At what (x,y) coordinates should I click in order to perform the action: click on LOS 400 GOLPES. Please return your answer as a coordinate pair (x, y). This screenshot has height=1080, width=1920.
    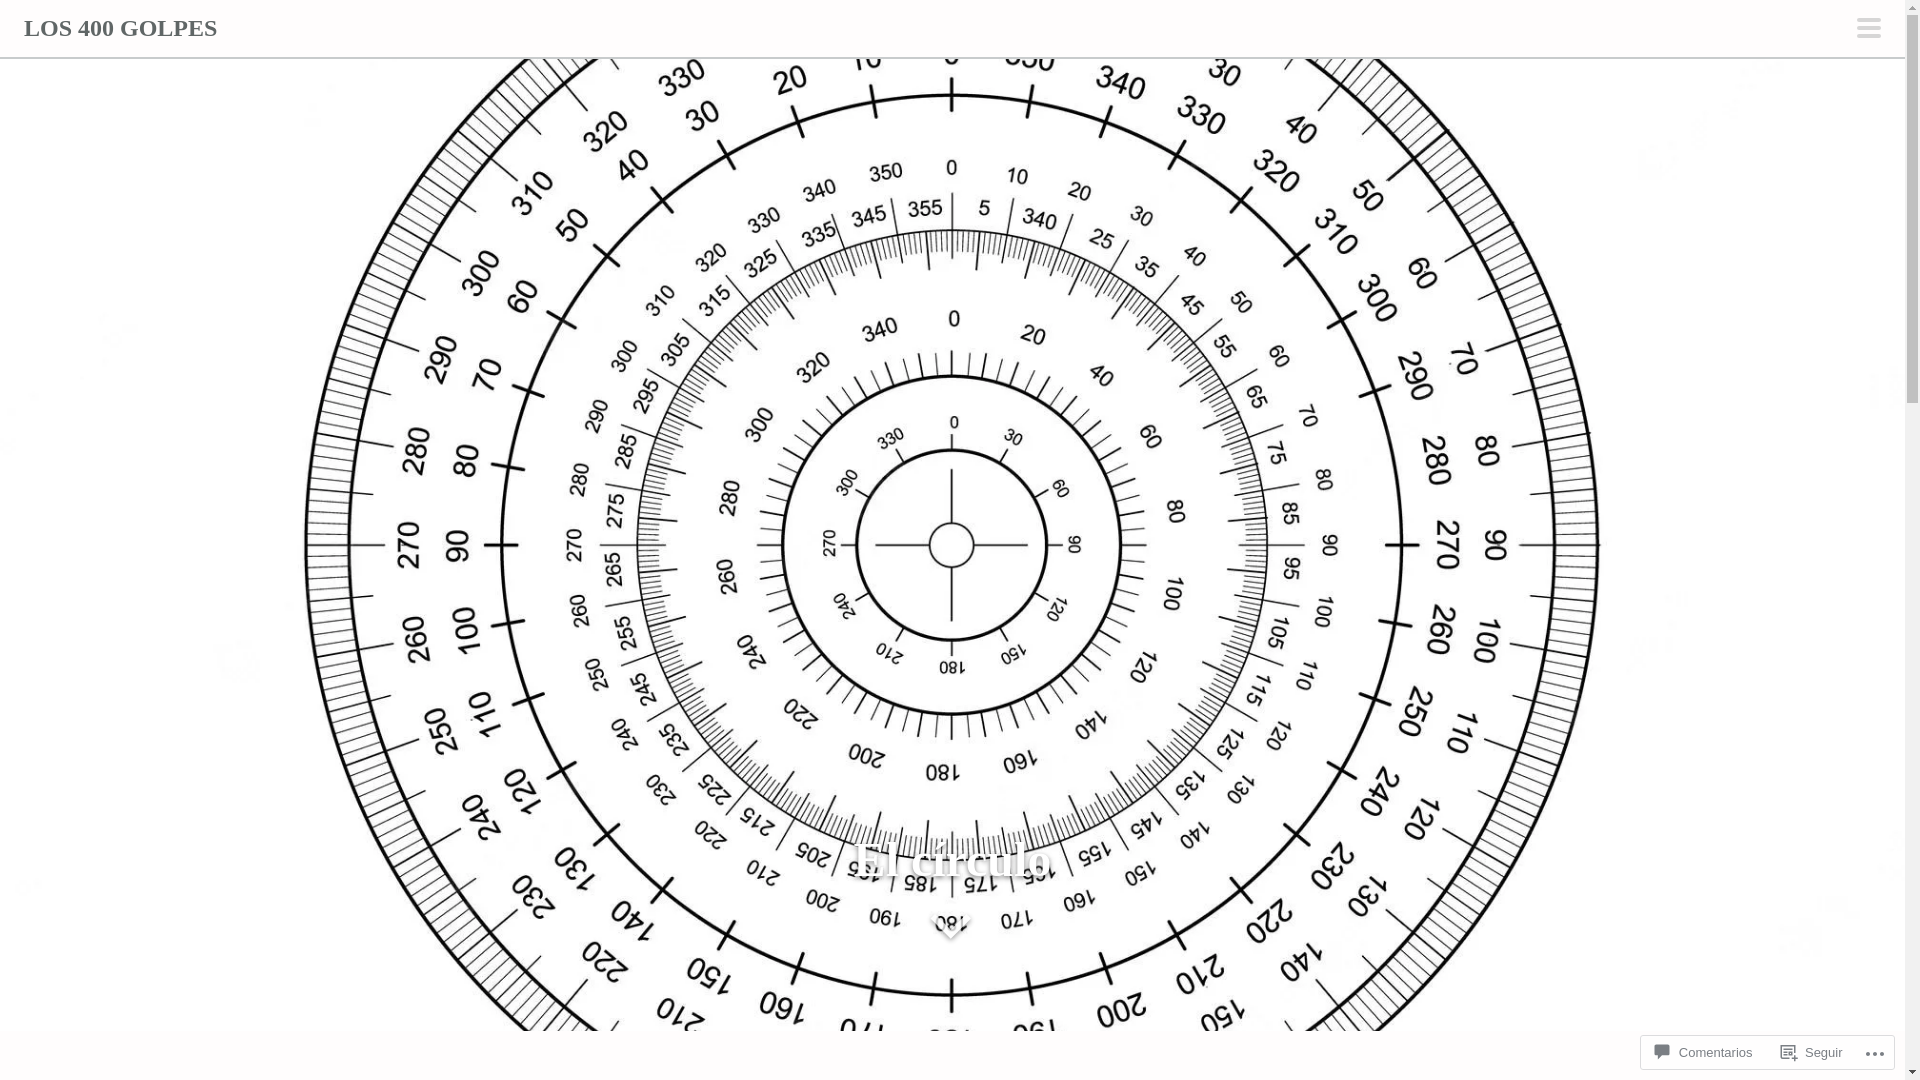
    Looking at the image, I should click on (120, 28).